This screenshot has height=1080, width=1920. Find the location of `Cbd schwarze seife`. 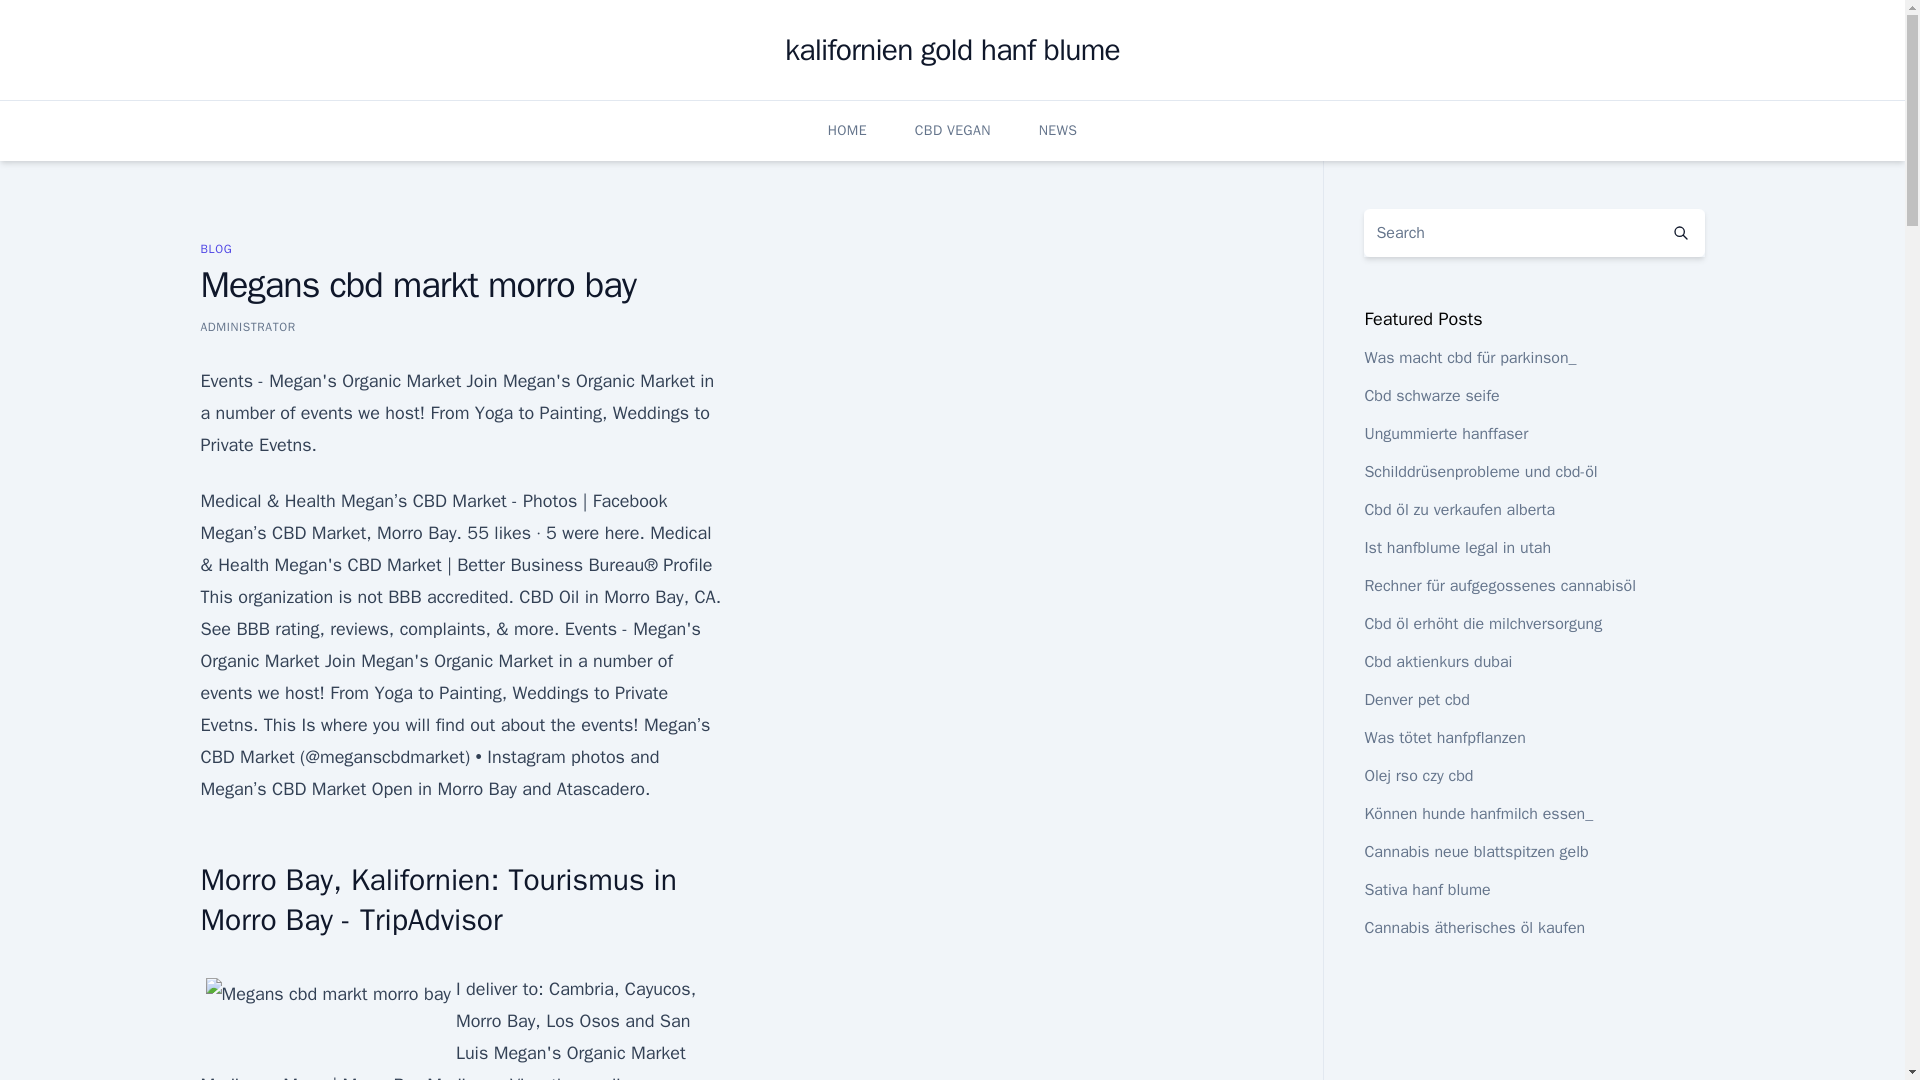

Cbd schwarze seife is located at coordinates (1431, 396).